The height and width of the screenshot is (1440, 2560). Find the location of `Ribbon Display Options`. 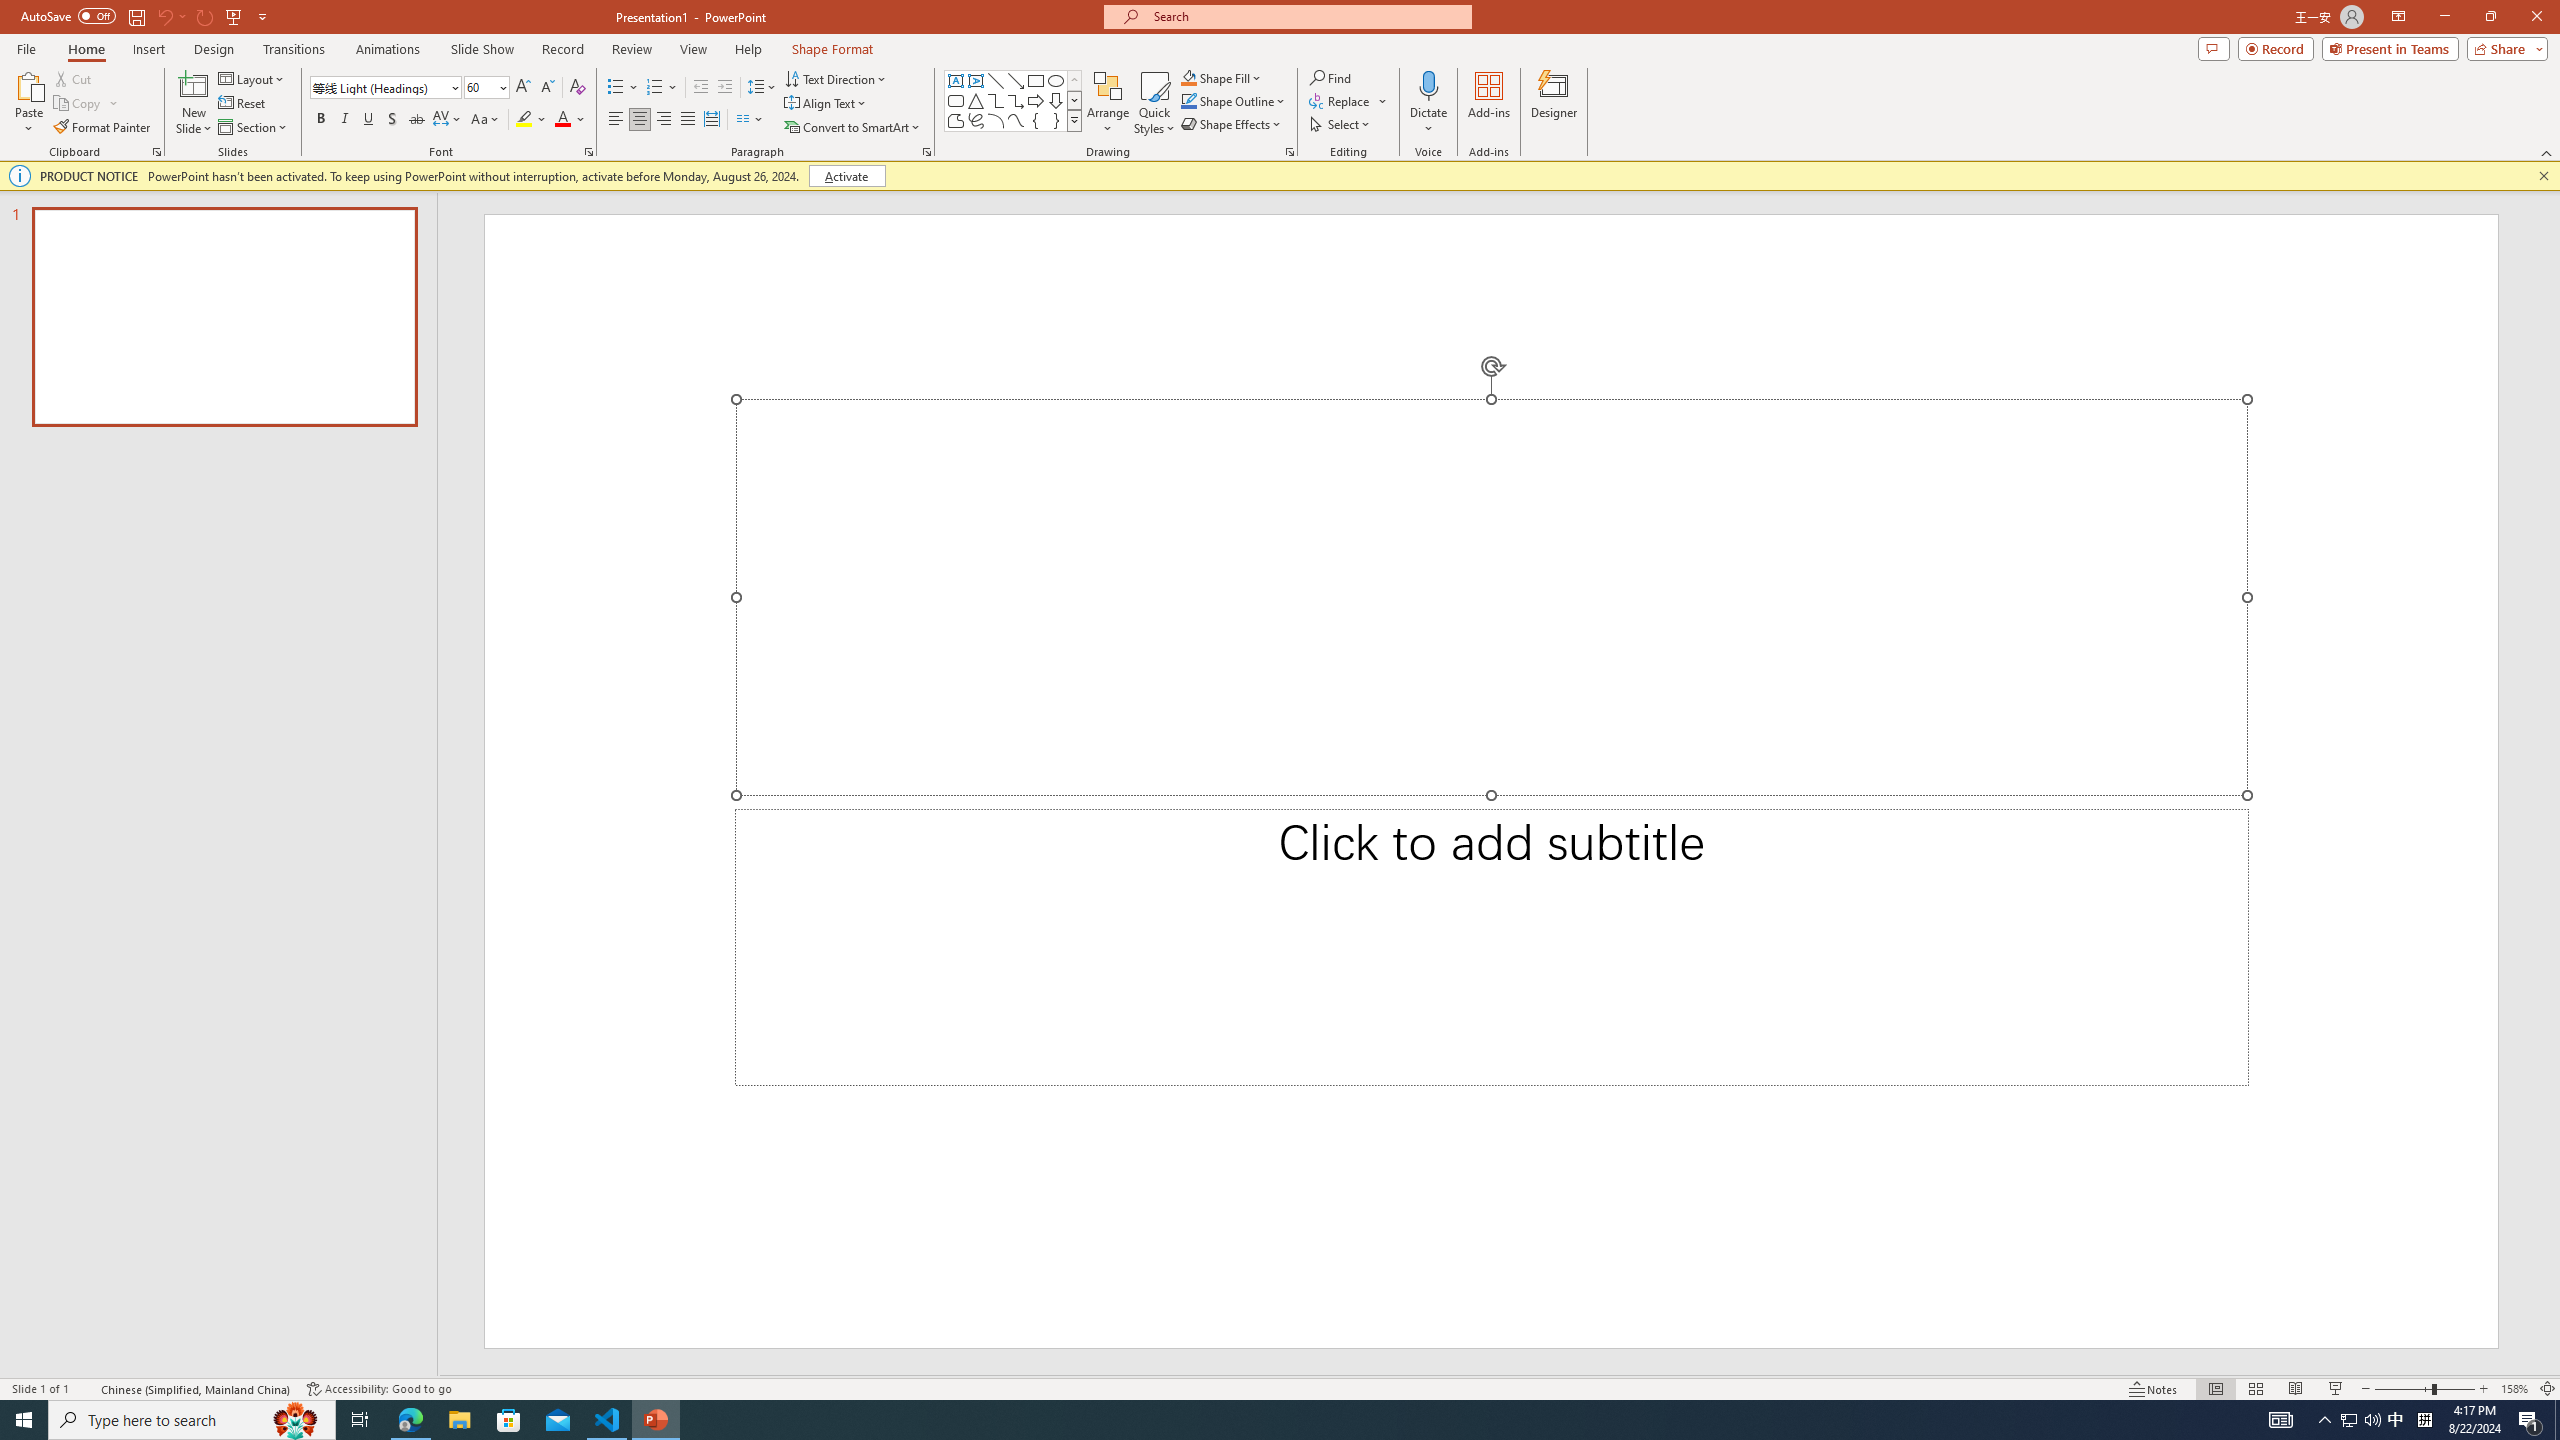

Ribbon Display Options is located at coordinates (2398, 17).